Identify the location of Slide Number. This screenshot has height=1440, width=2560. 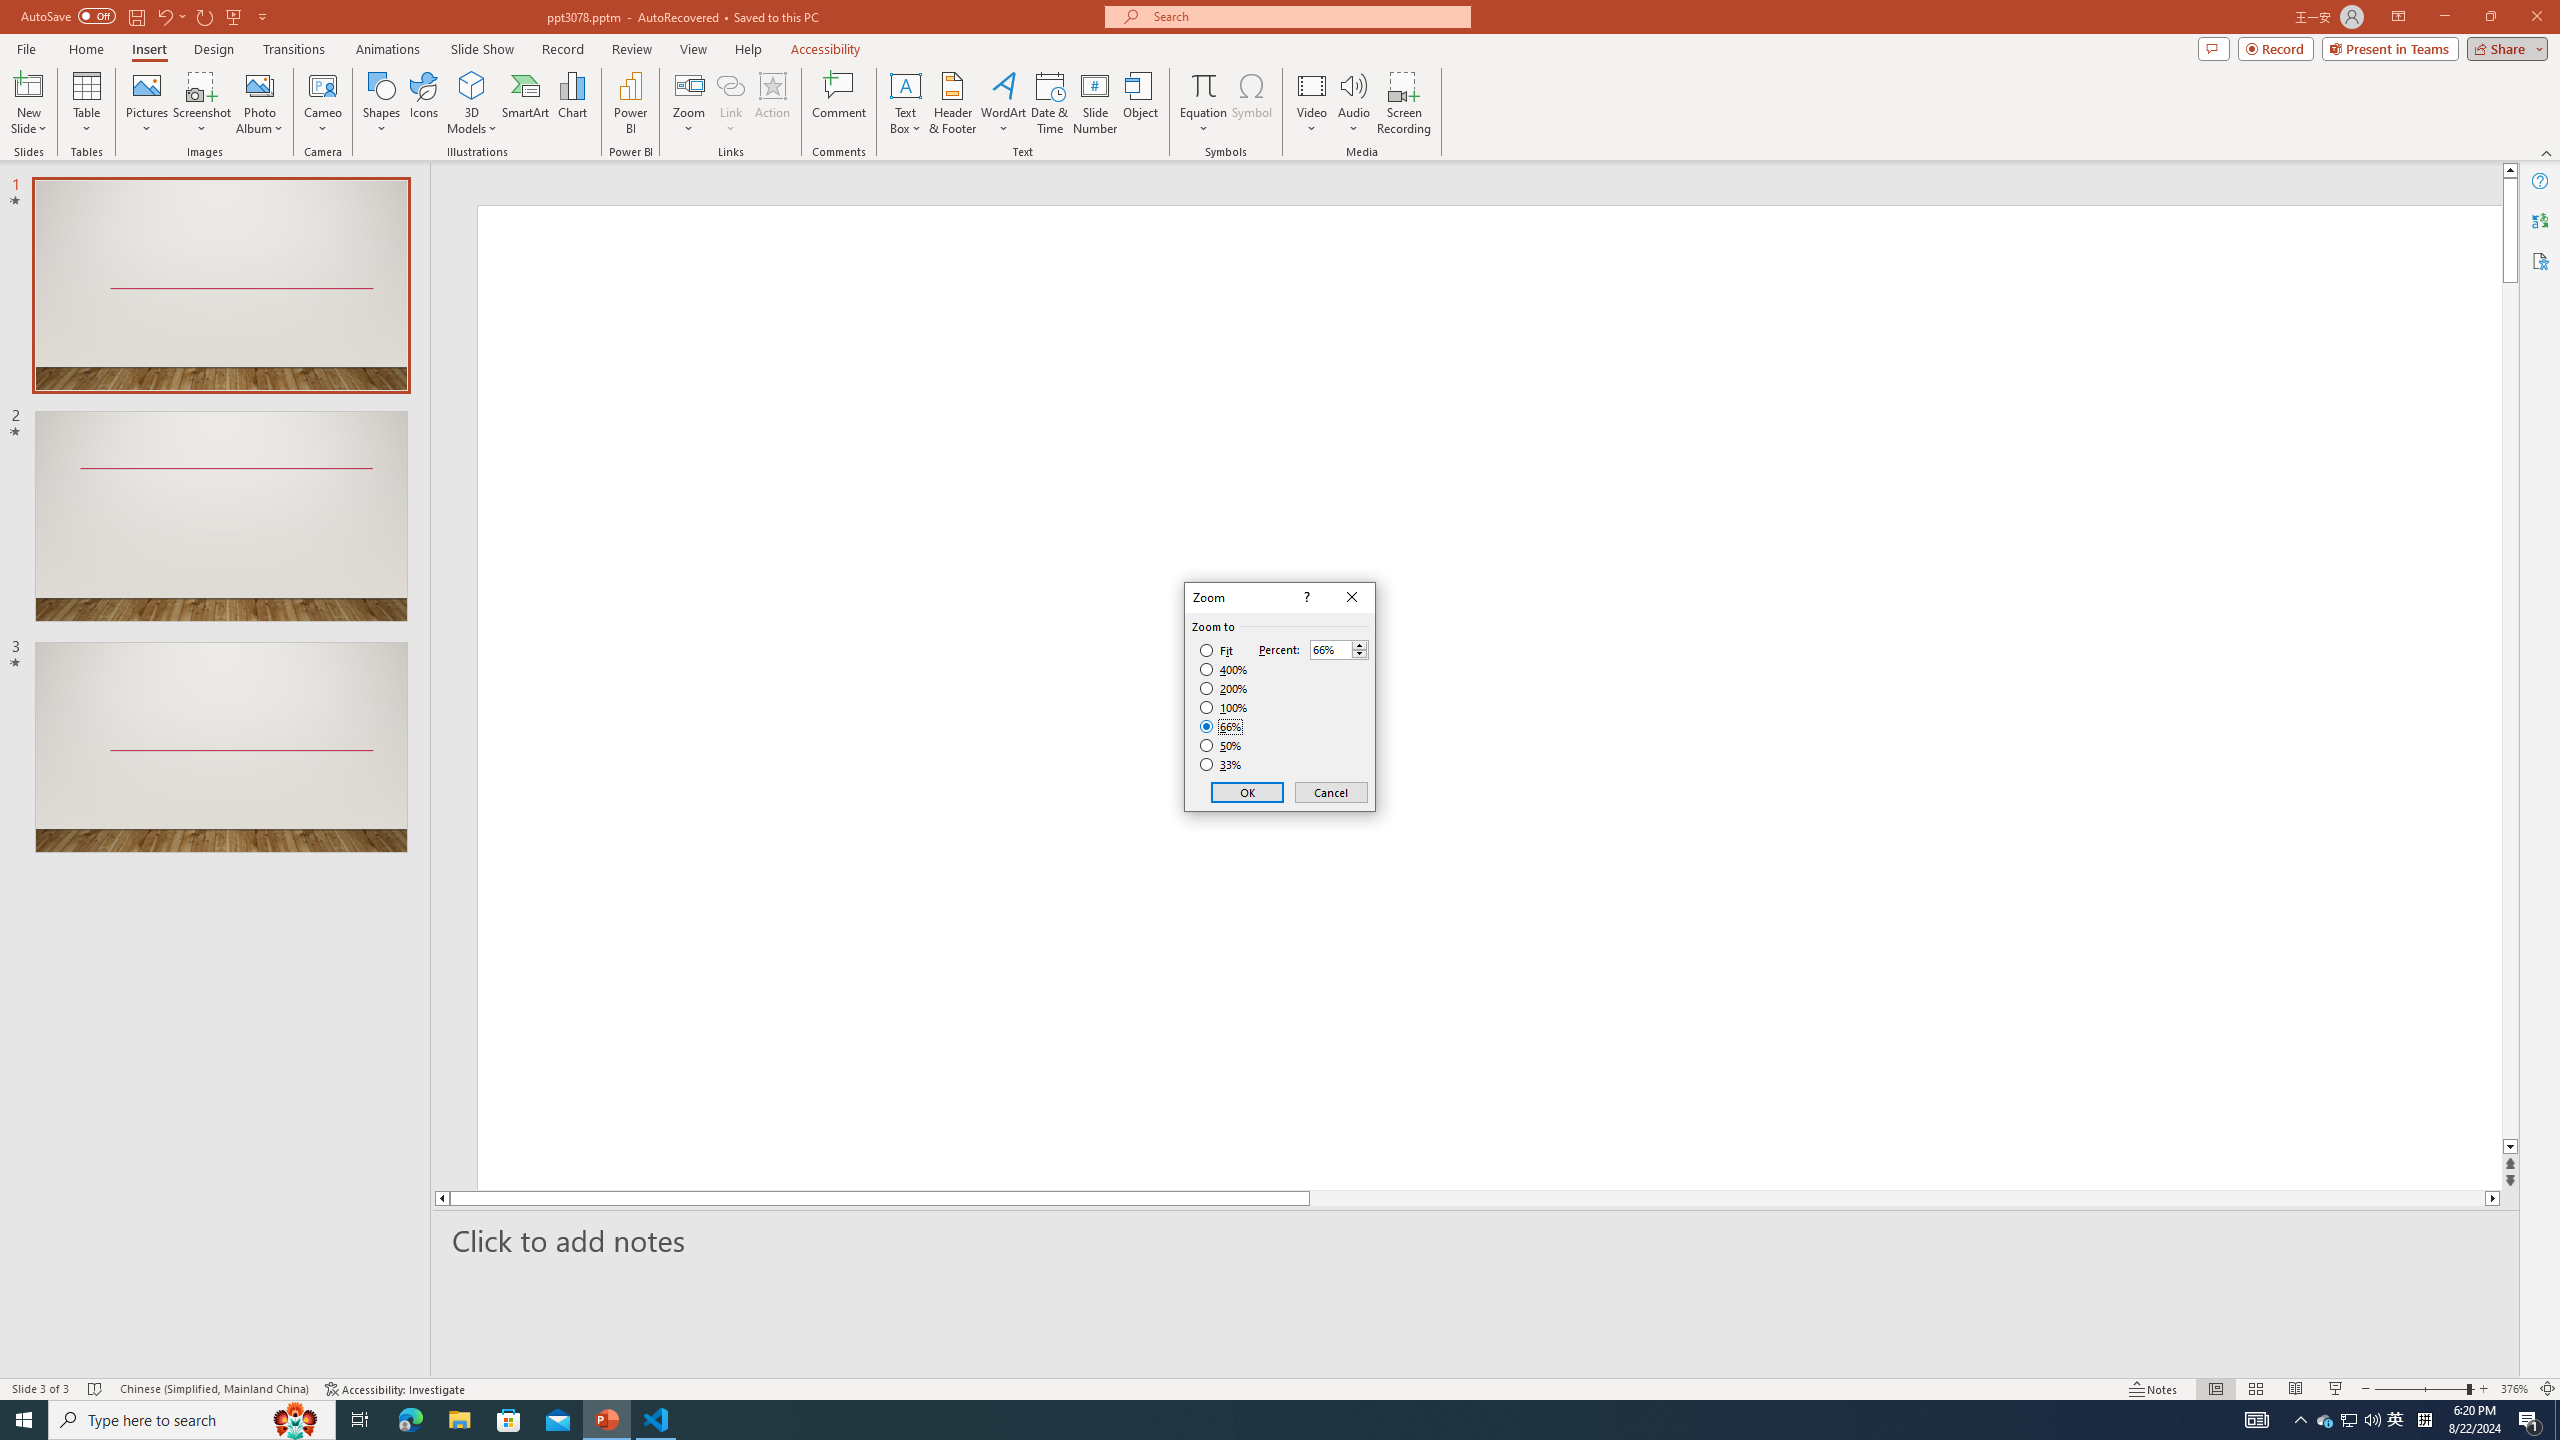
(1096, 103).